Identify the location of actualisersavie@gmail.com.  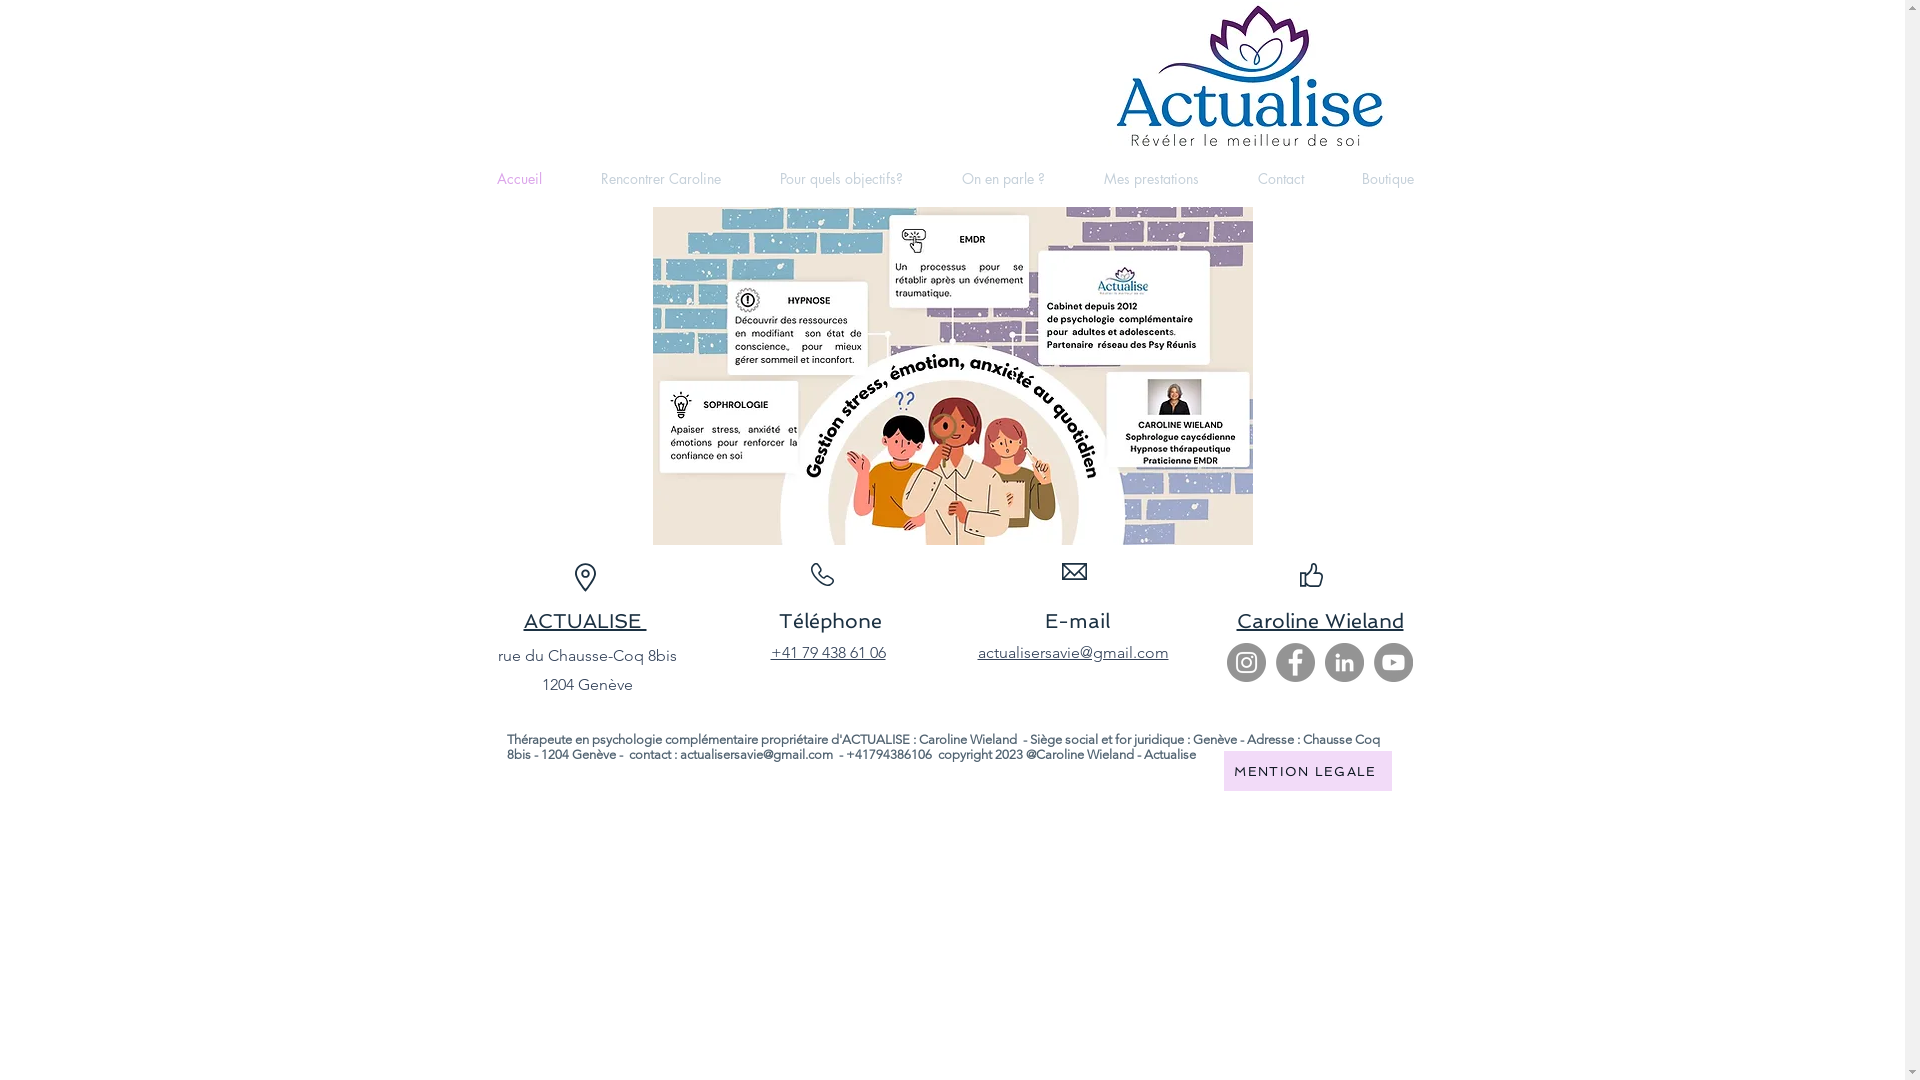
(1074, 652).